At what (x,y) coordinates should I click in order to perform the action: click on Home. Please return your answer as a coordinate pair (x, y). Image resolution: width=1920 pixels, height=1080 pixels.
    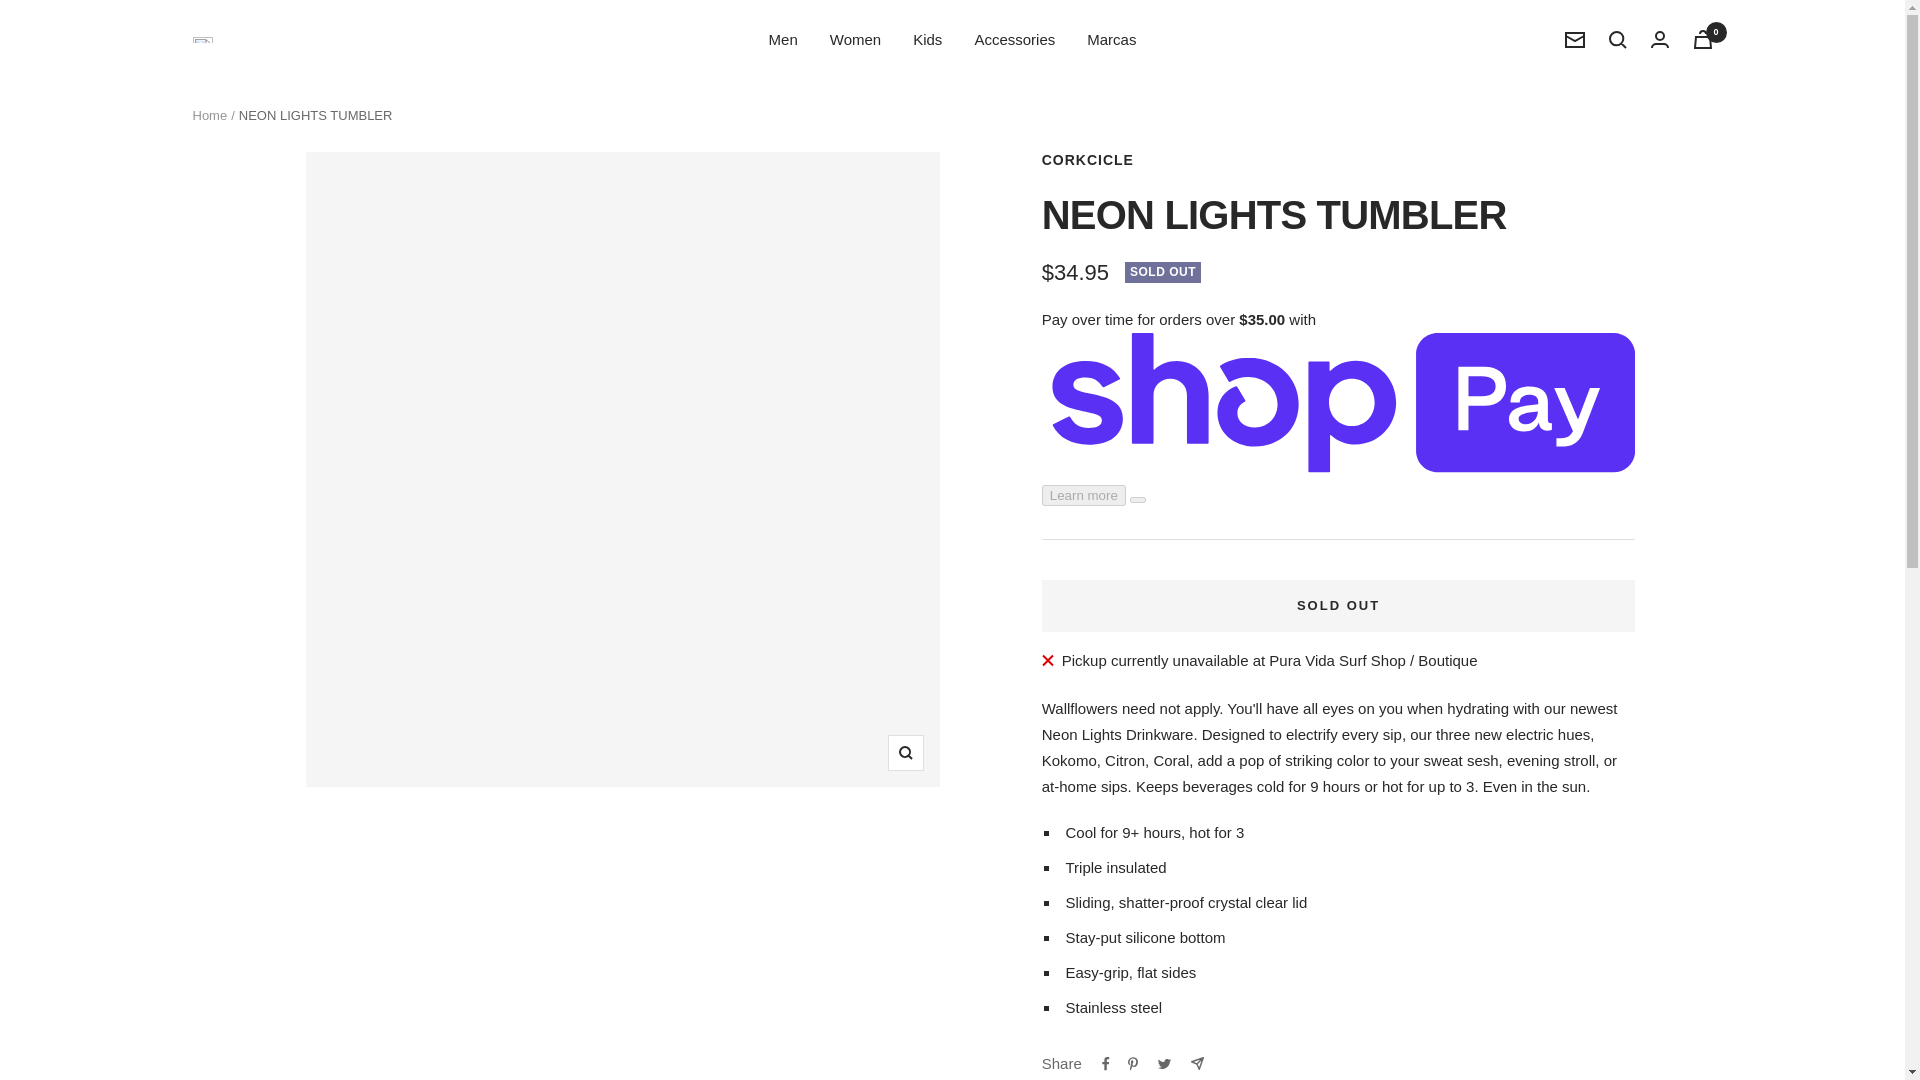
    Looking at the image, I should click on (209, 116).